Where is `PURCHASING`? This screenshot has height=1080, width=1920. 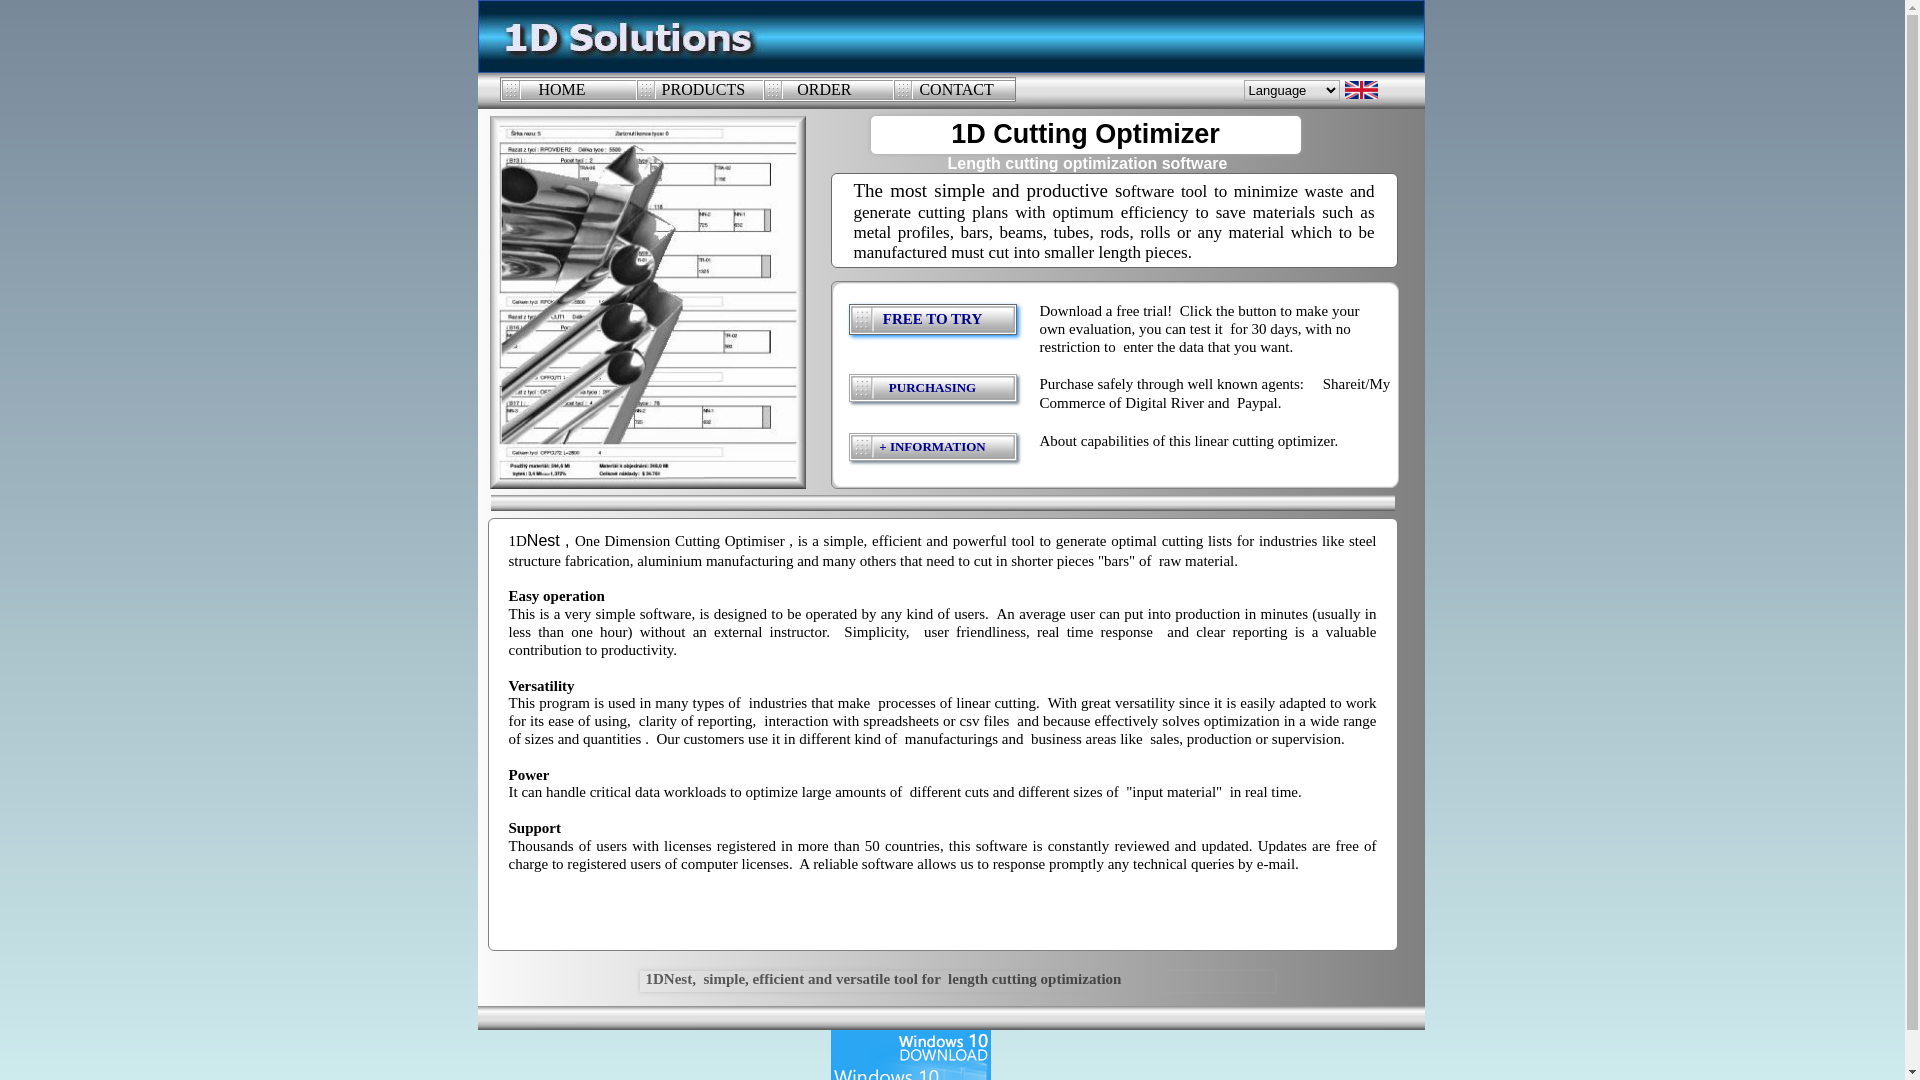 PURCHASING is located at coordinates (932, 388).